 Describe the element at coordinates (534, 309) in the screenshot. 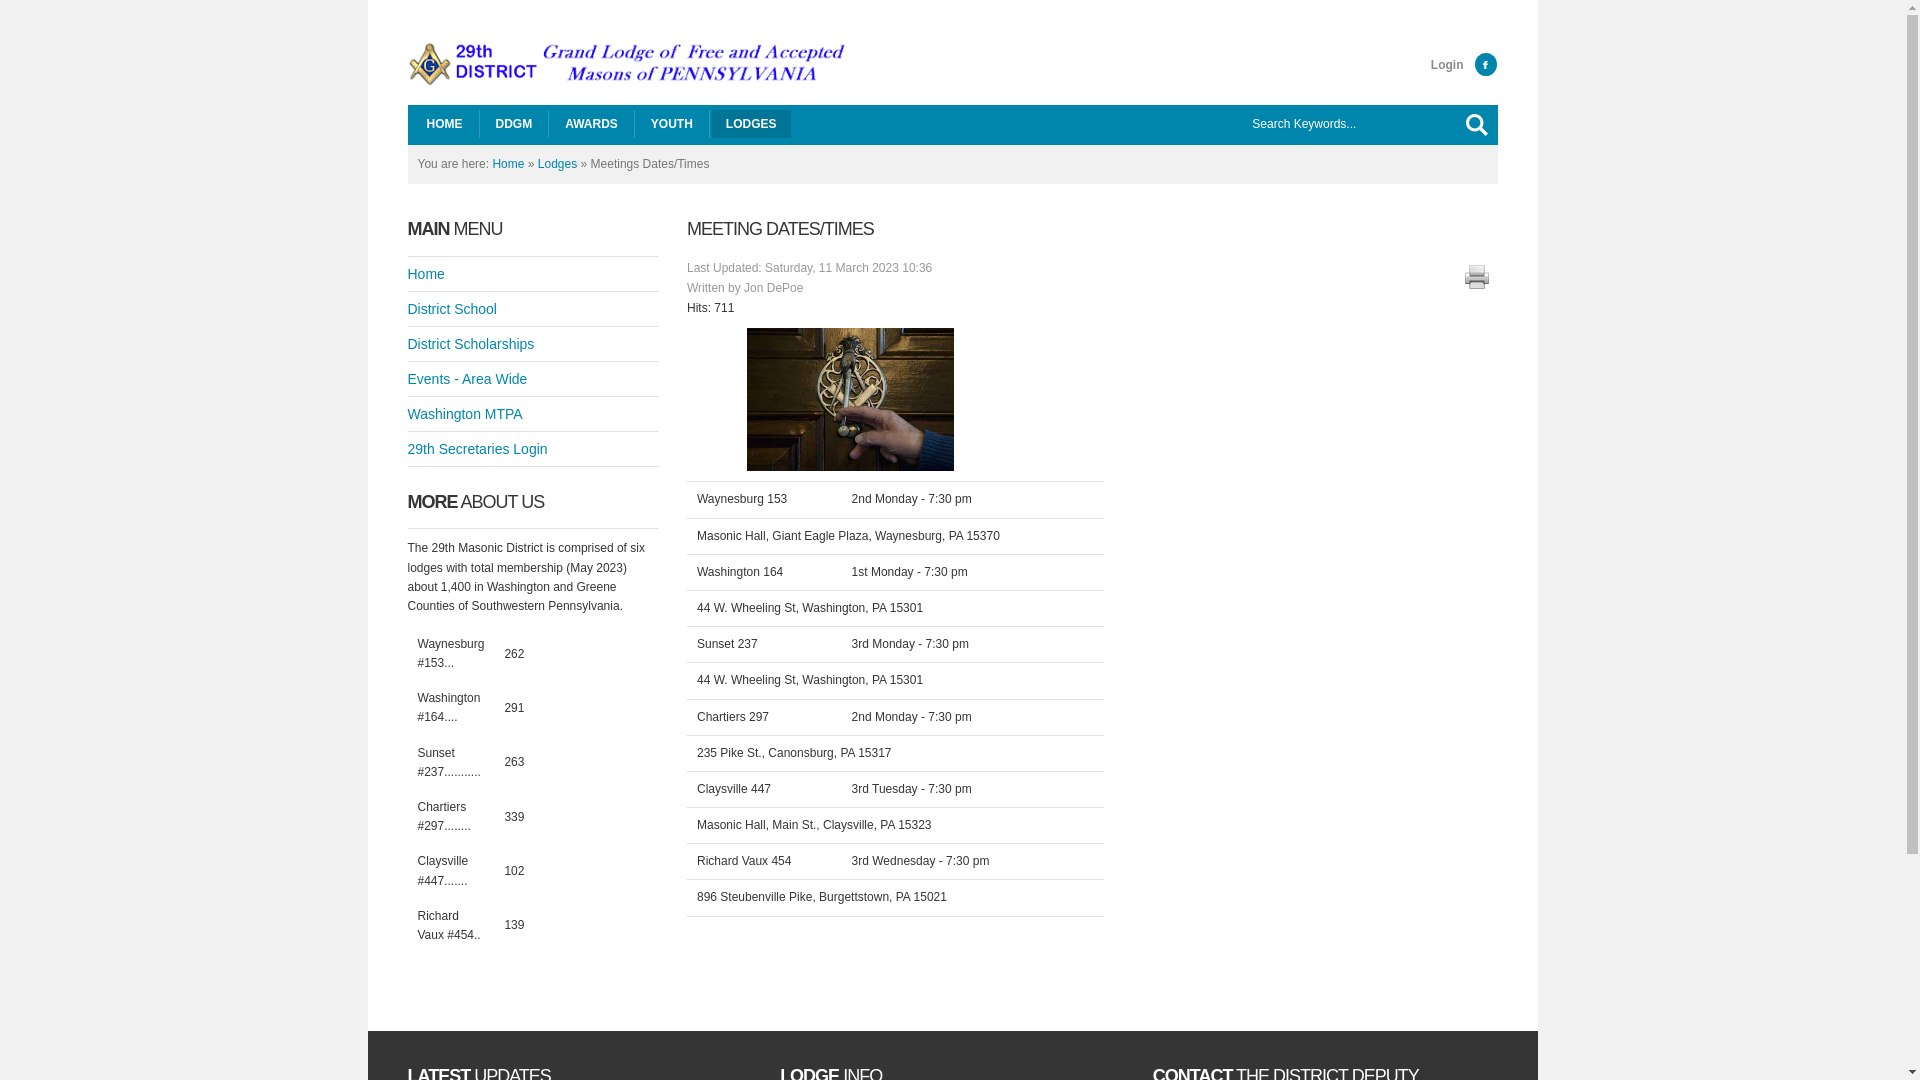

I see `District School` at that location.